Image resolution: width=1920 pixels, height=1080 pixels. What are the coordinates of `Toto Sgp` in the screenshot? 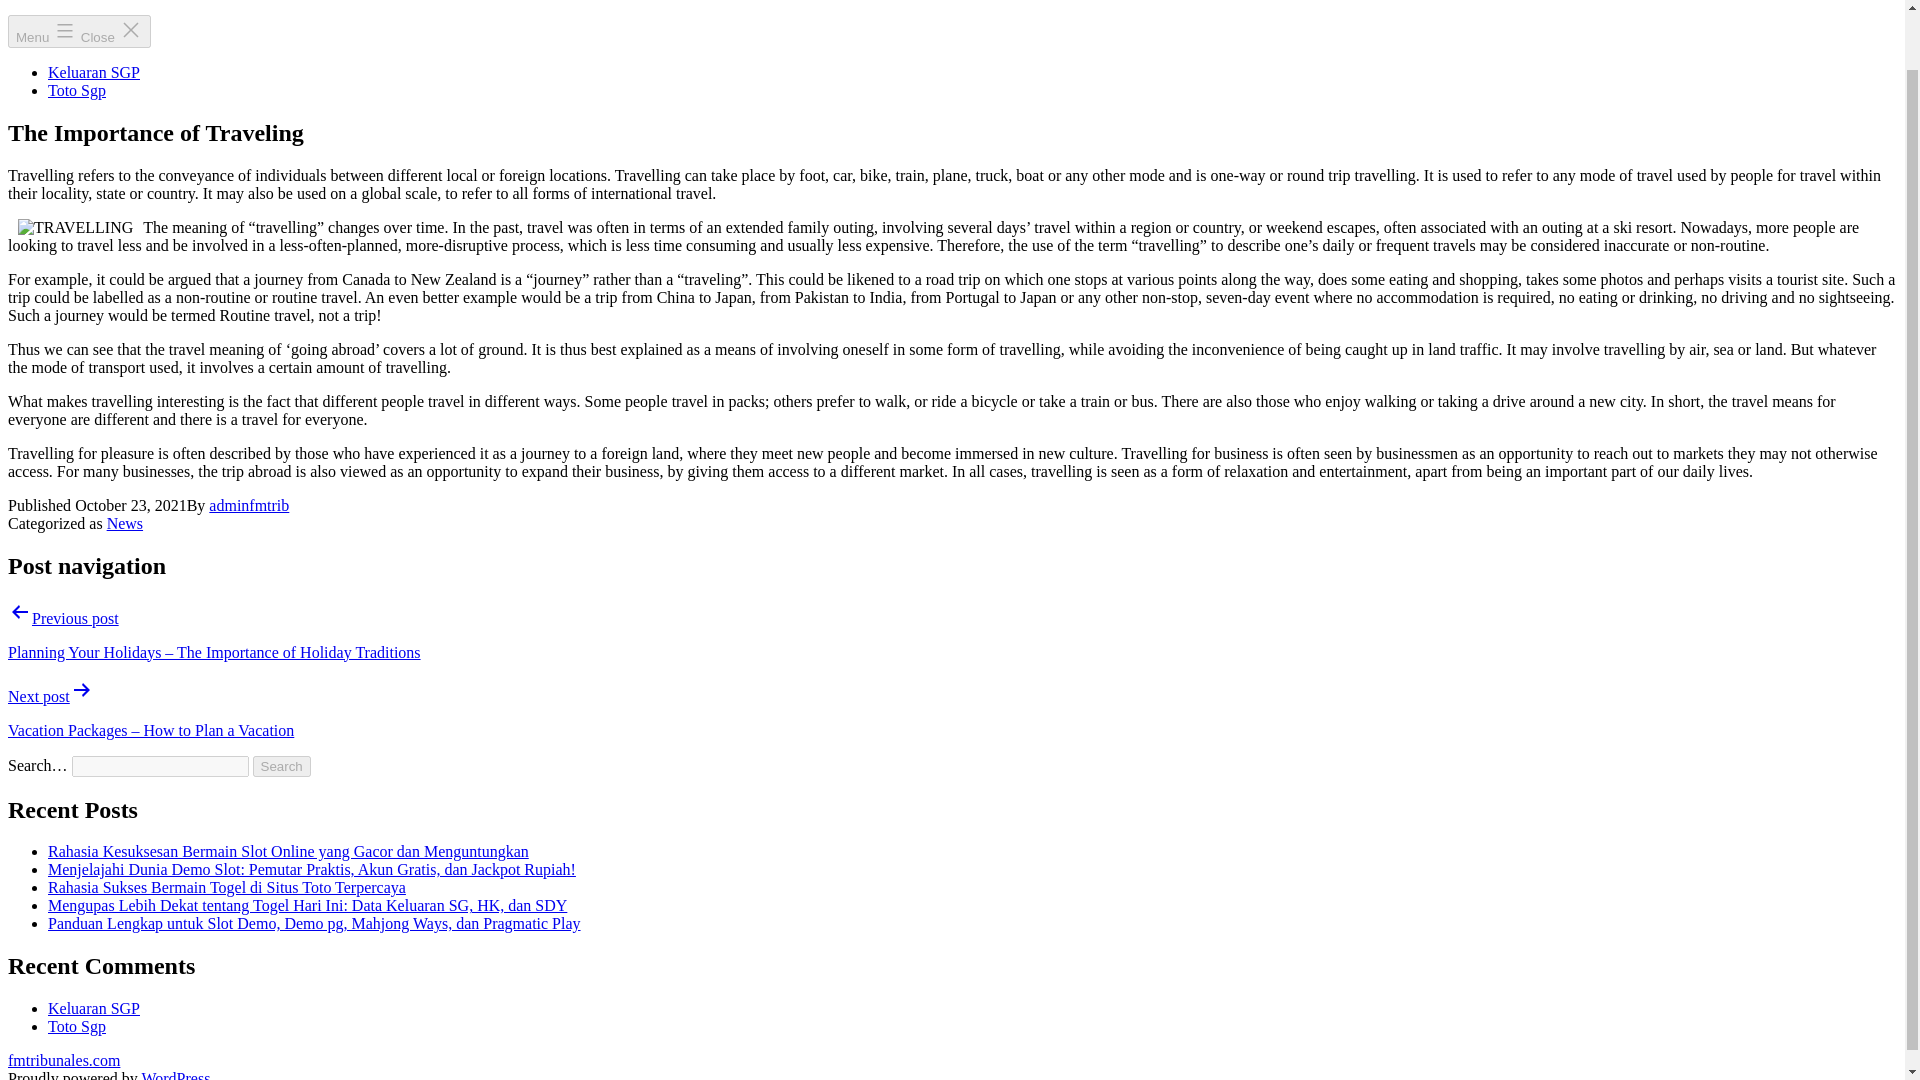 It's located at (76, 90).